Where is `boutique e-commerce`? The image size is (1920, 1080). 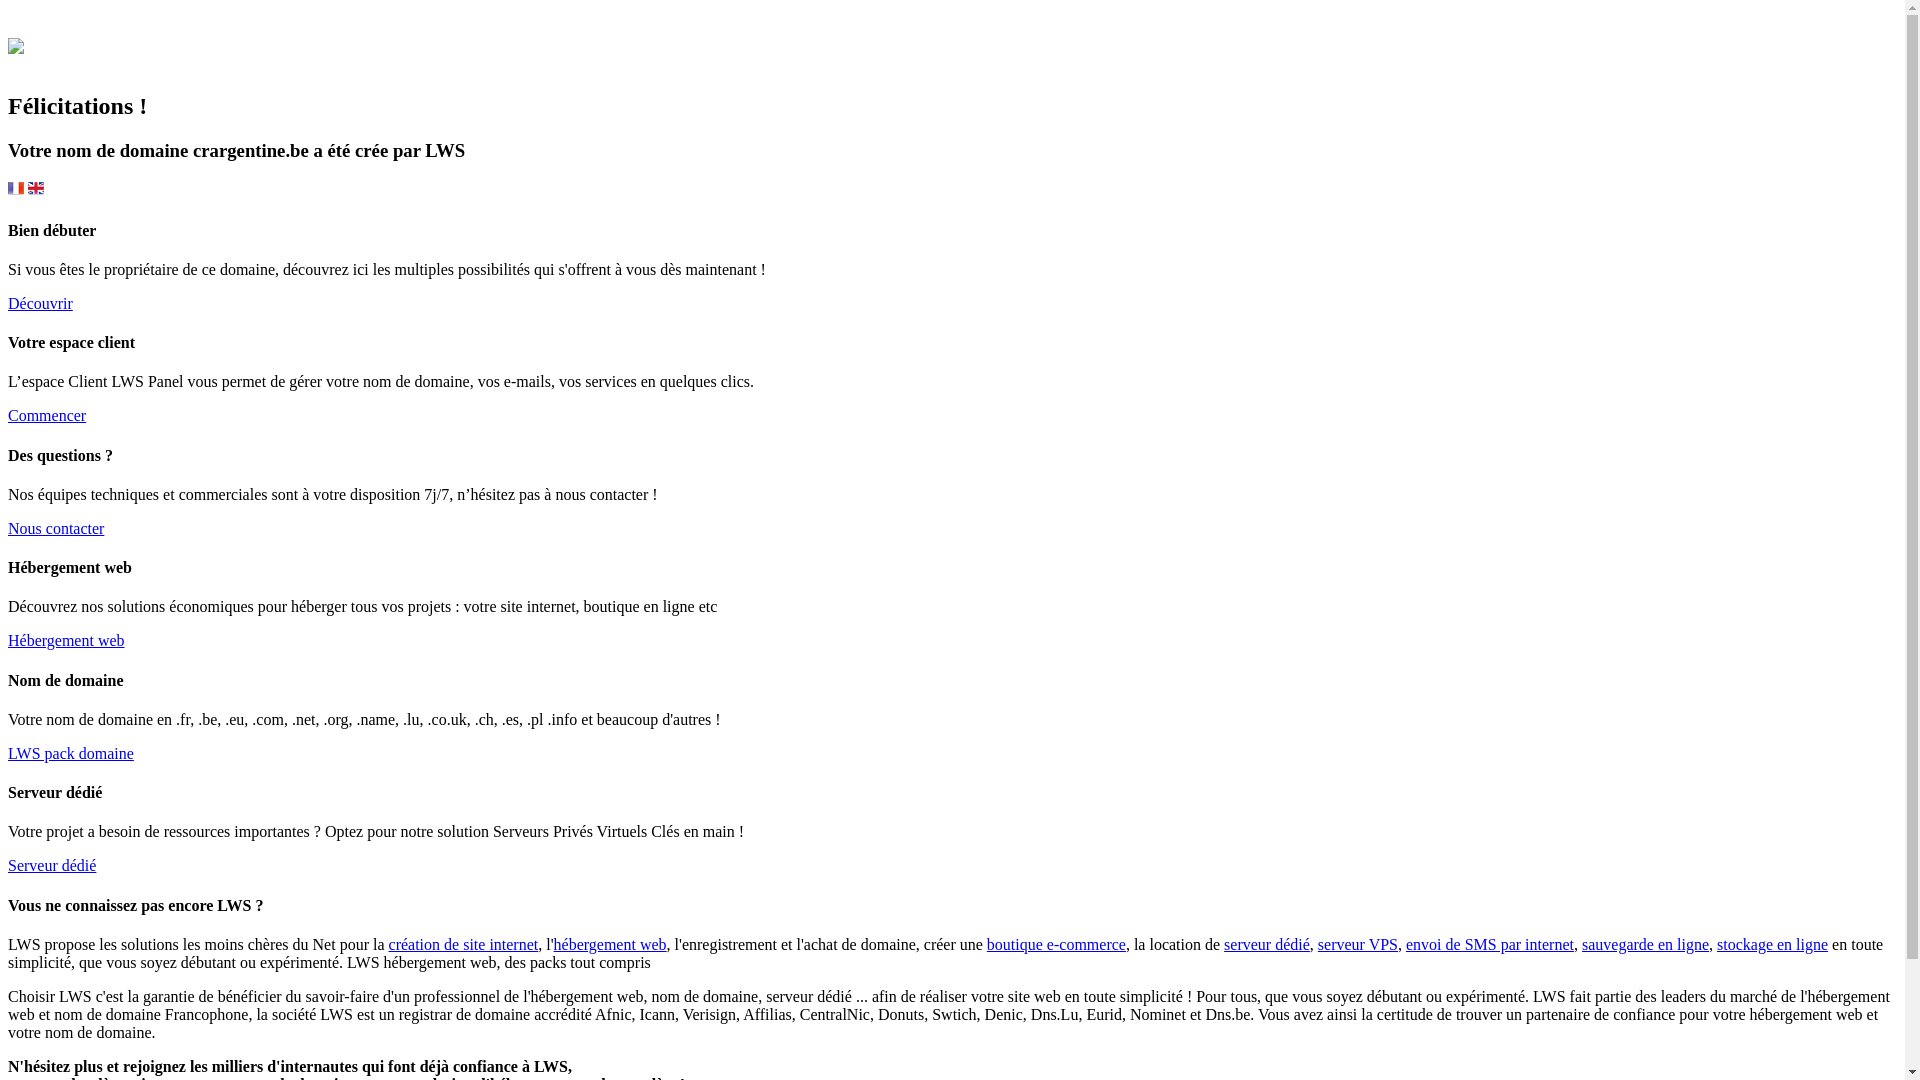
boutique e-commerce is located at coordinates (1056, 944).